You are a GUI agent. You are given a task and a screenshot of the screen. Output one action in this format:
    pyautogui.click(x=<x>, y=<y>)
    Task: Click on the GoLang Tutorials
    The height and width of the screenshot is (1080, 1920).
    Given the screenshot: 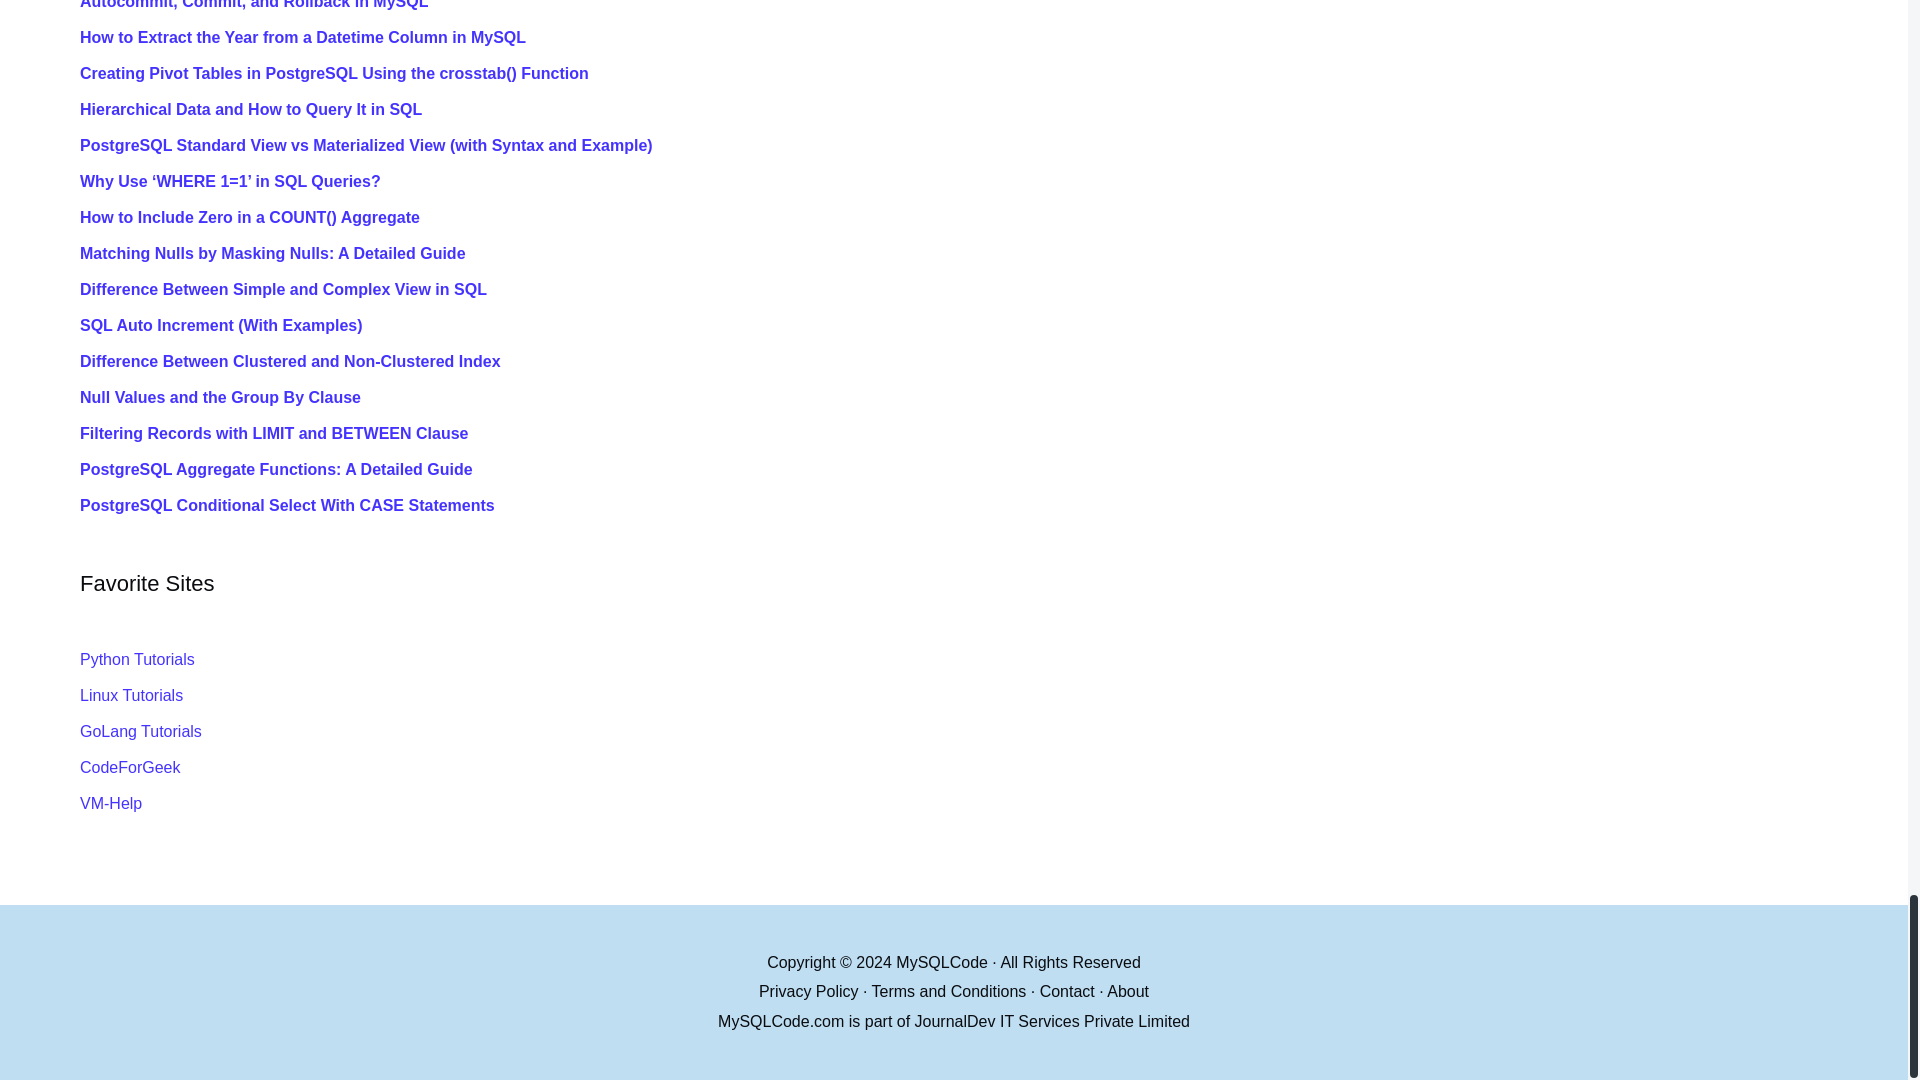 What is the action you would take?
    pyautogui.click(x=140, y=730)
    